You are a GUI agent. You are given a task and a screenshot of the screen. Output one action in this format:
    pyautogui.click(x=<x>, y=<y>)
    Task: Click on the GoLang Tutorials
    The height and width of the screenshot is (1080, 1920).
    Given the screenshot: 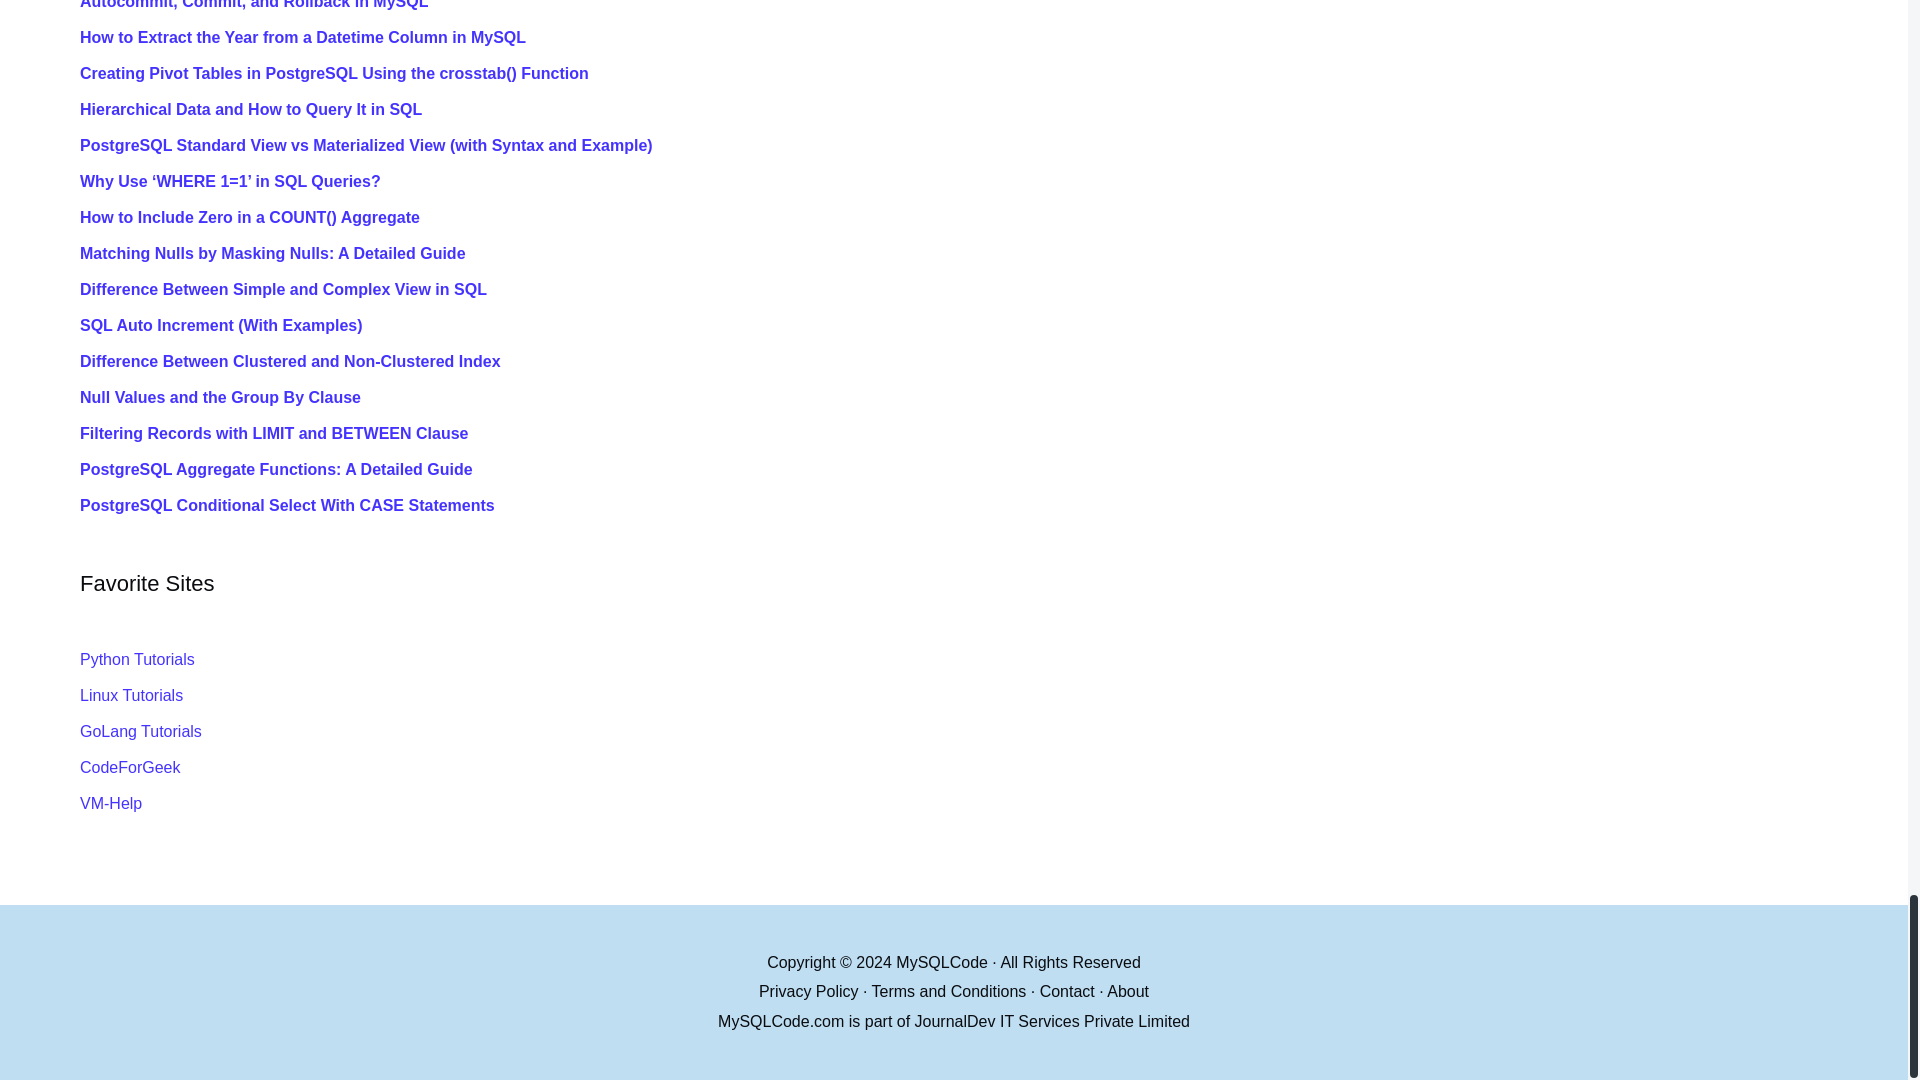 What is the action you would take?
    pyautogui.click(x=140, y=730)
    